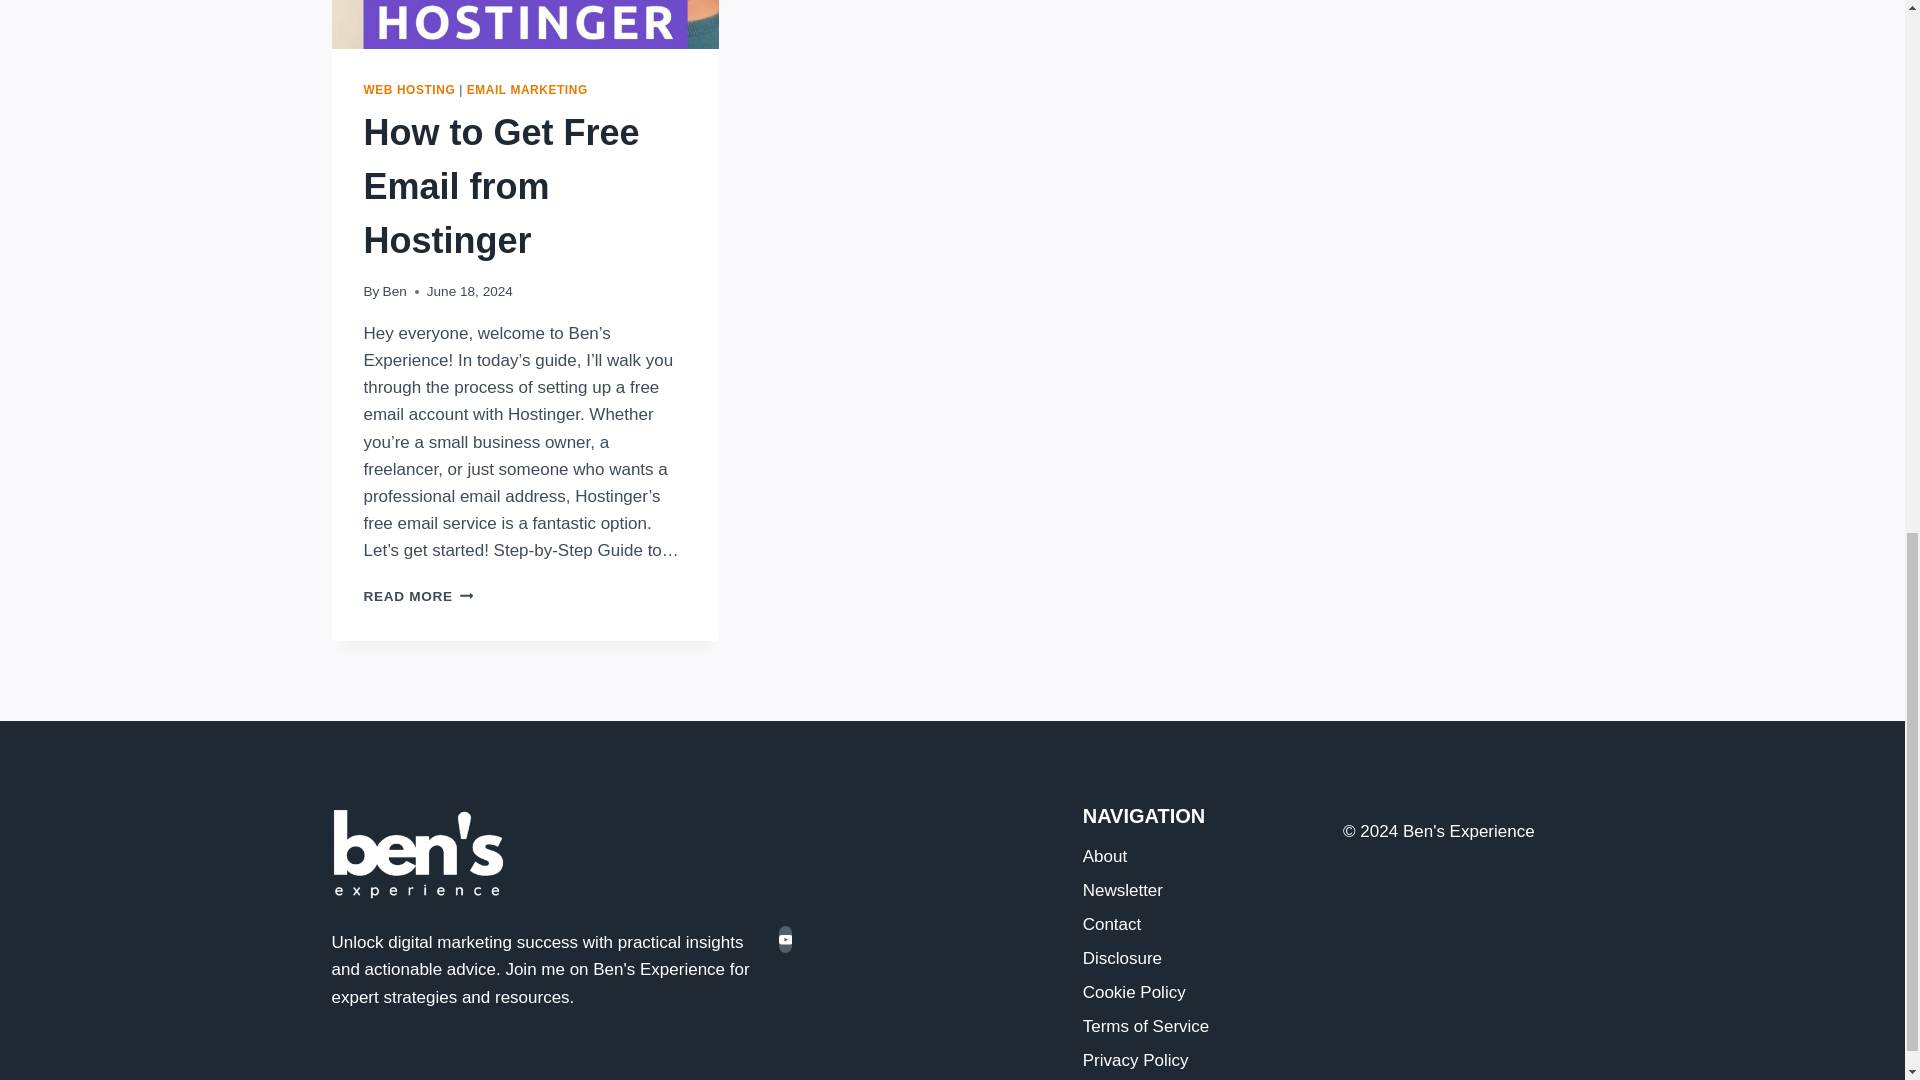 The height and width of the screenshot is (1080, 1920). What do you see at coordinates (1198, 1028) in the screenshot?
I see `Cookie Policy` at bounding box center [1198, 1028].